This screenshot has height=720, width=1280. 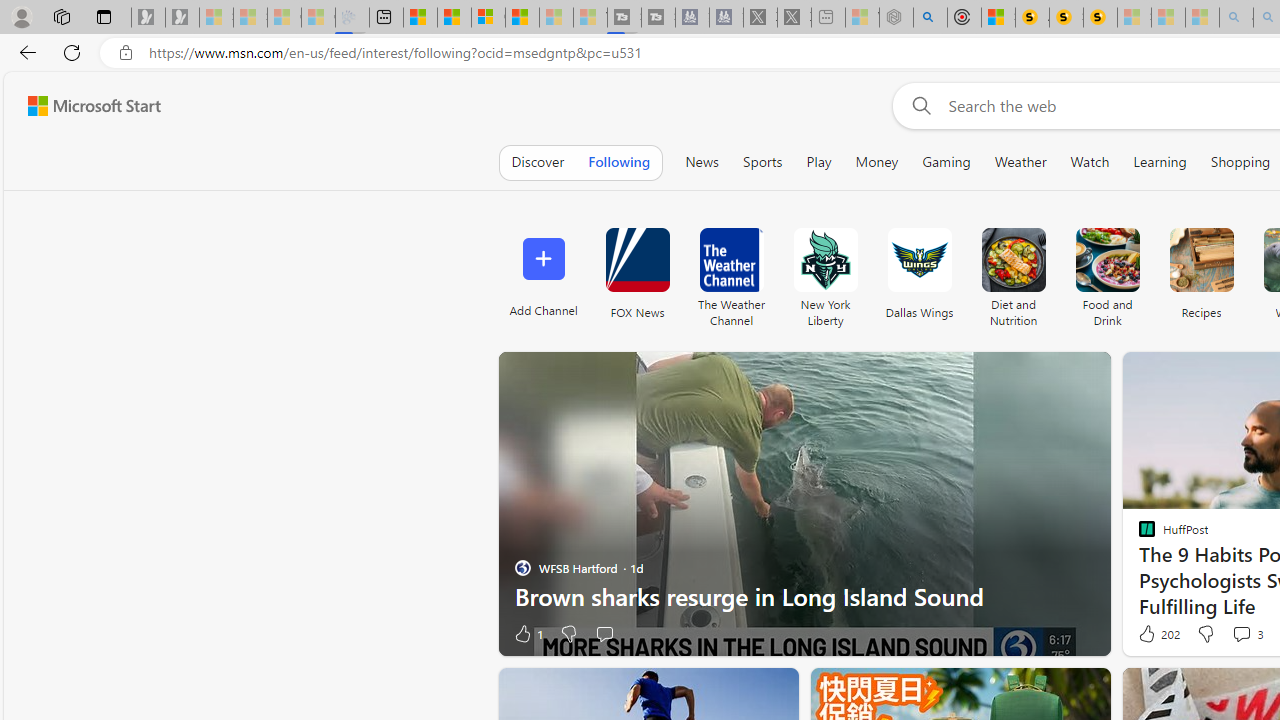 I want to click on Dallas Wings, so click(x=920, y=260).